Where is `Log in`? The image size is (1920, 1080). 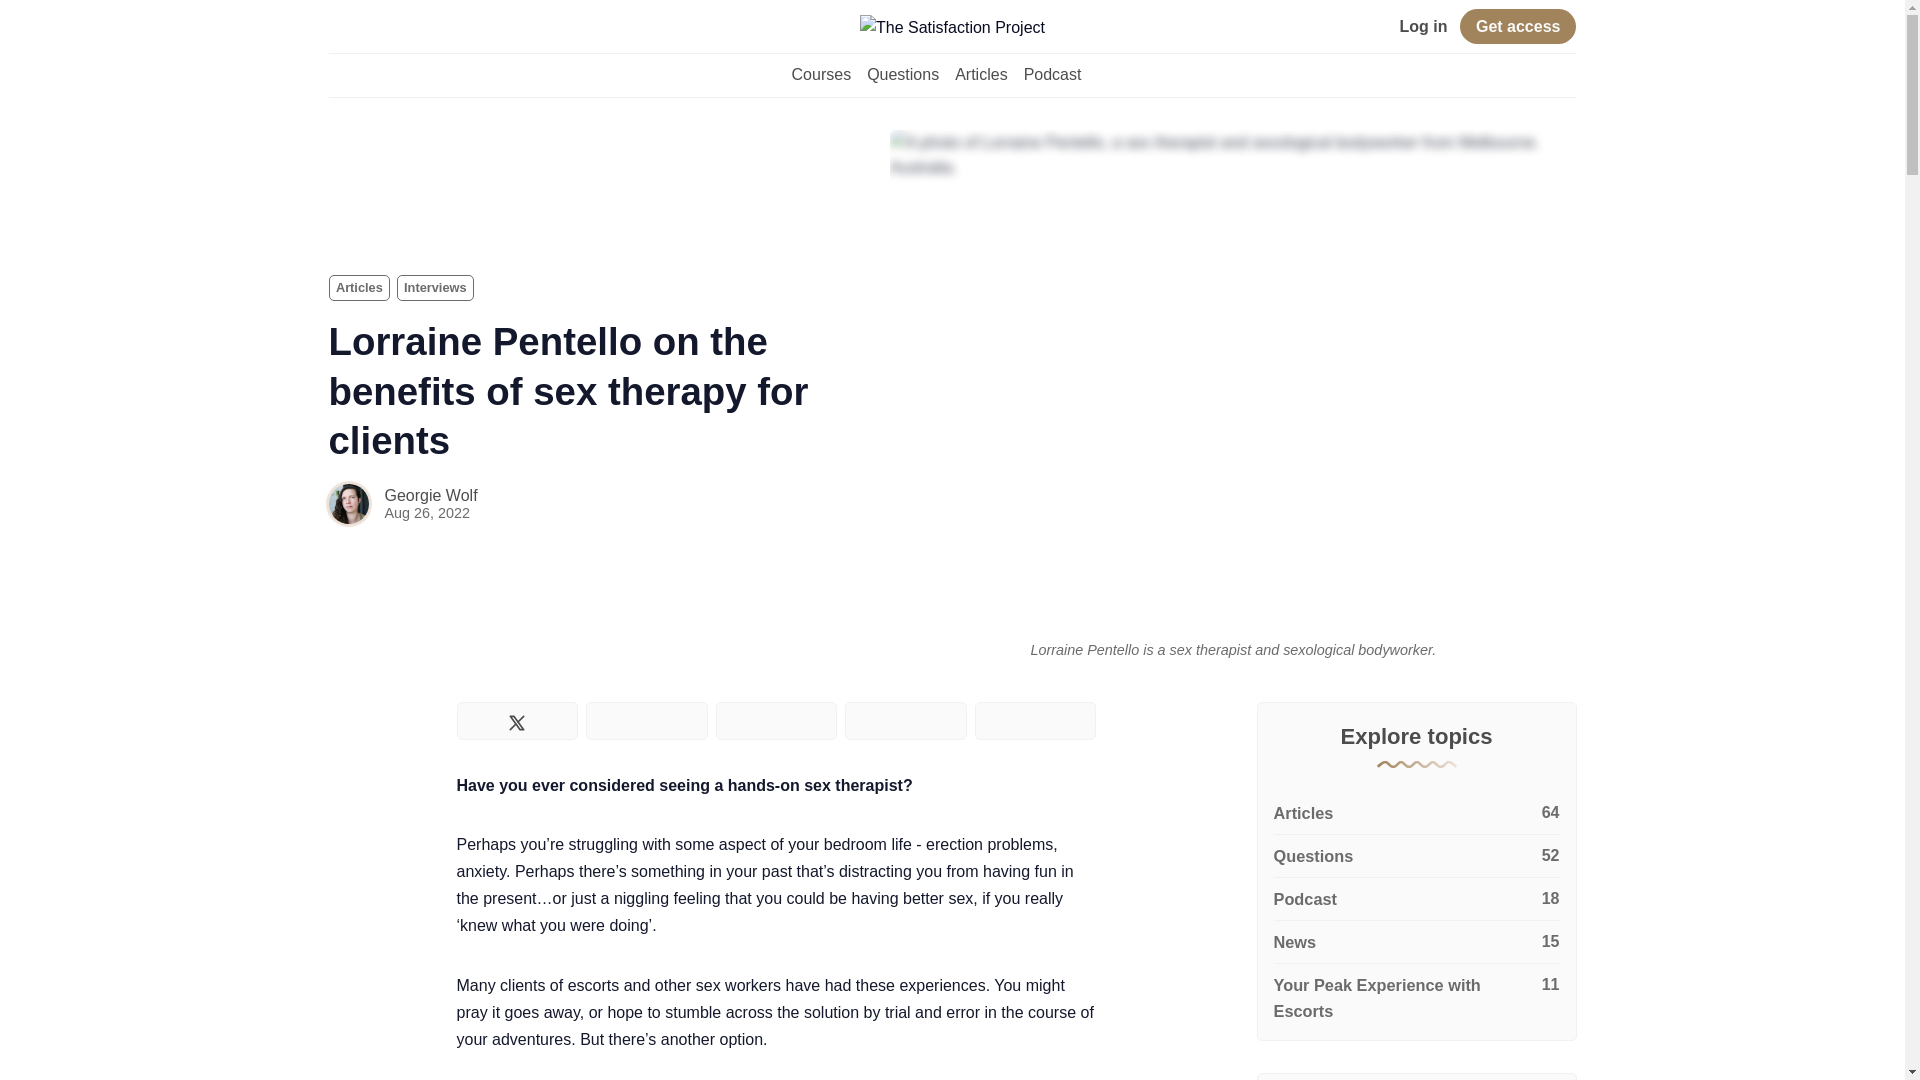 Log in is located at coordinates (1423, 26).